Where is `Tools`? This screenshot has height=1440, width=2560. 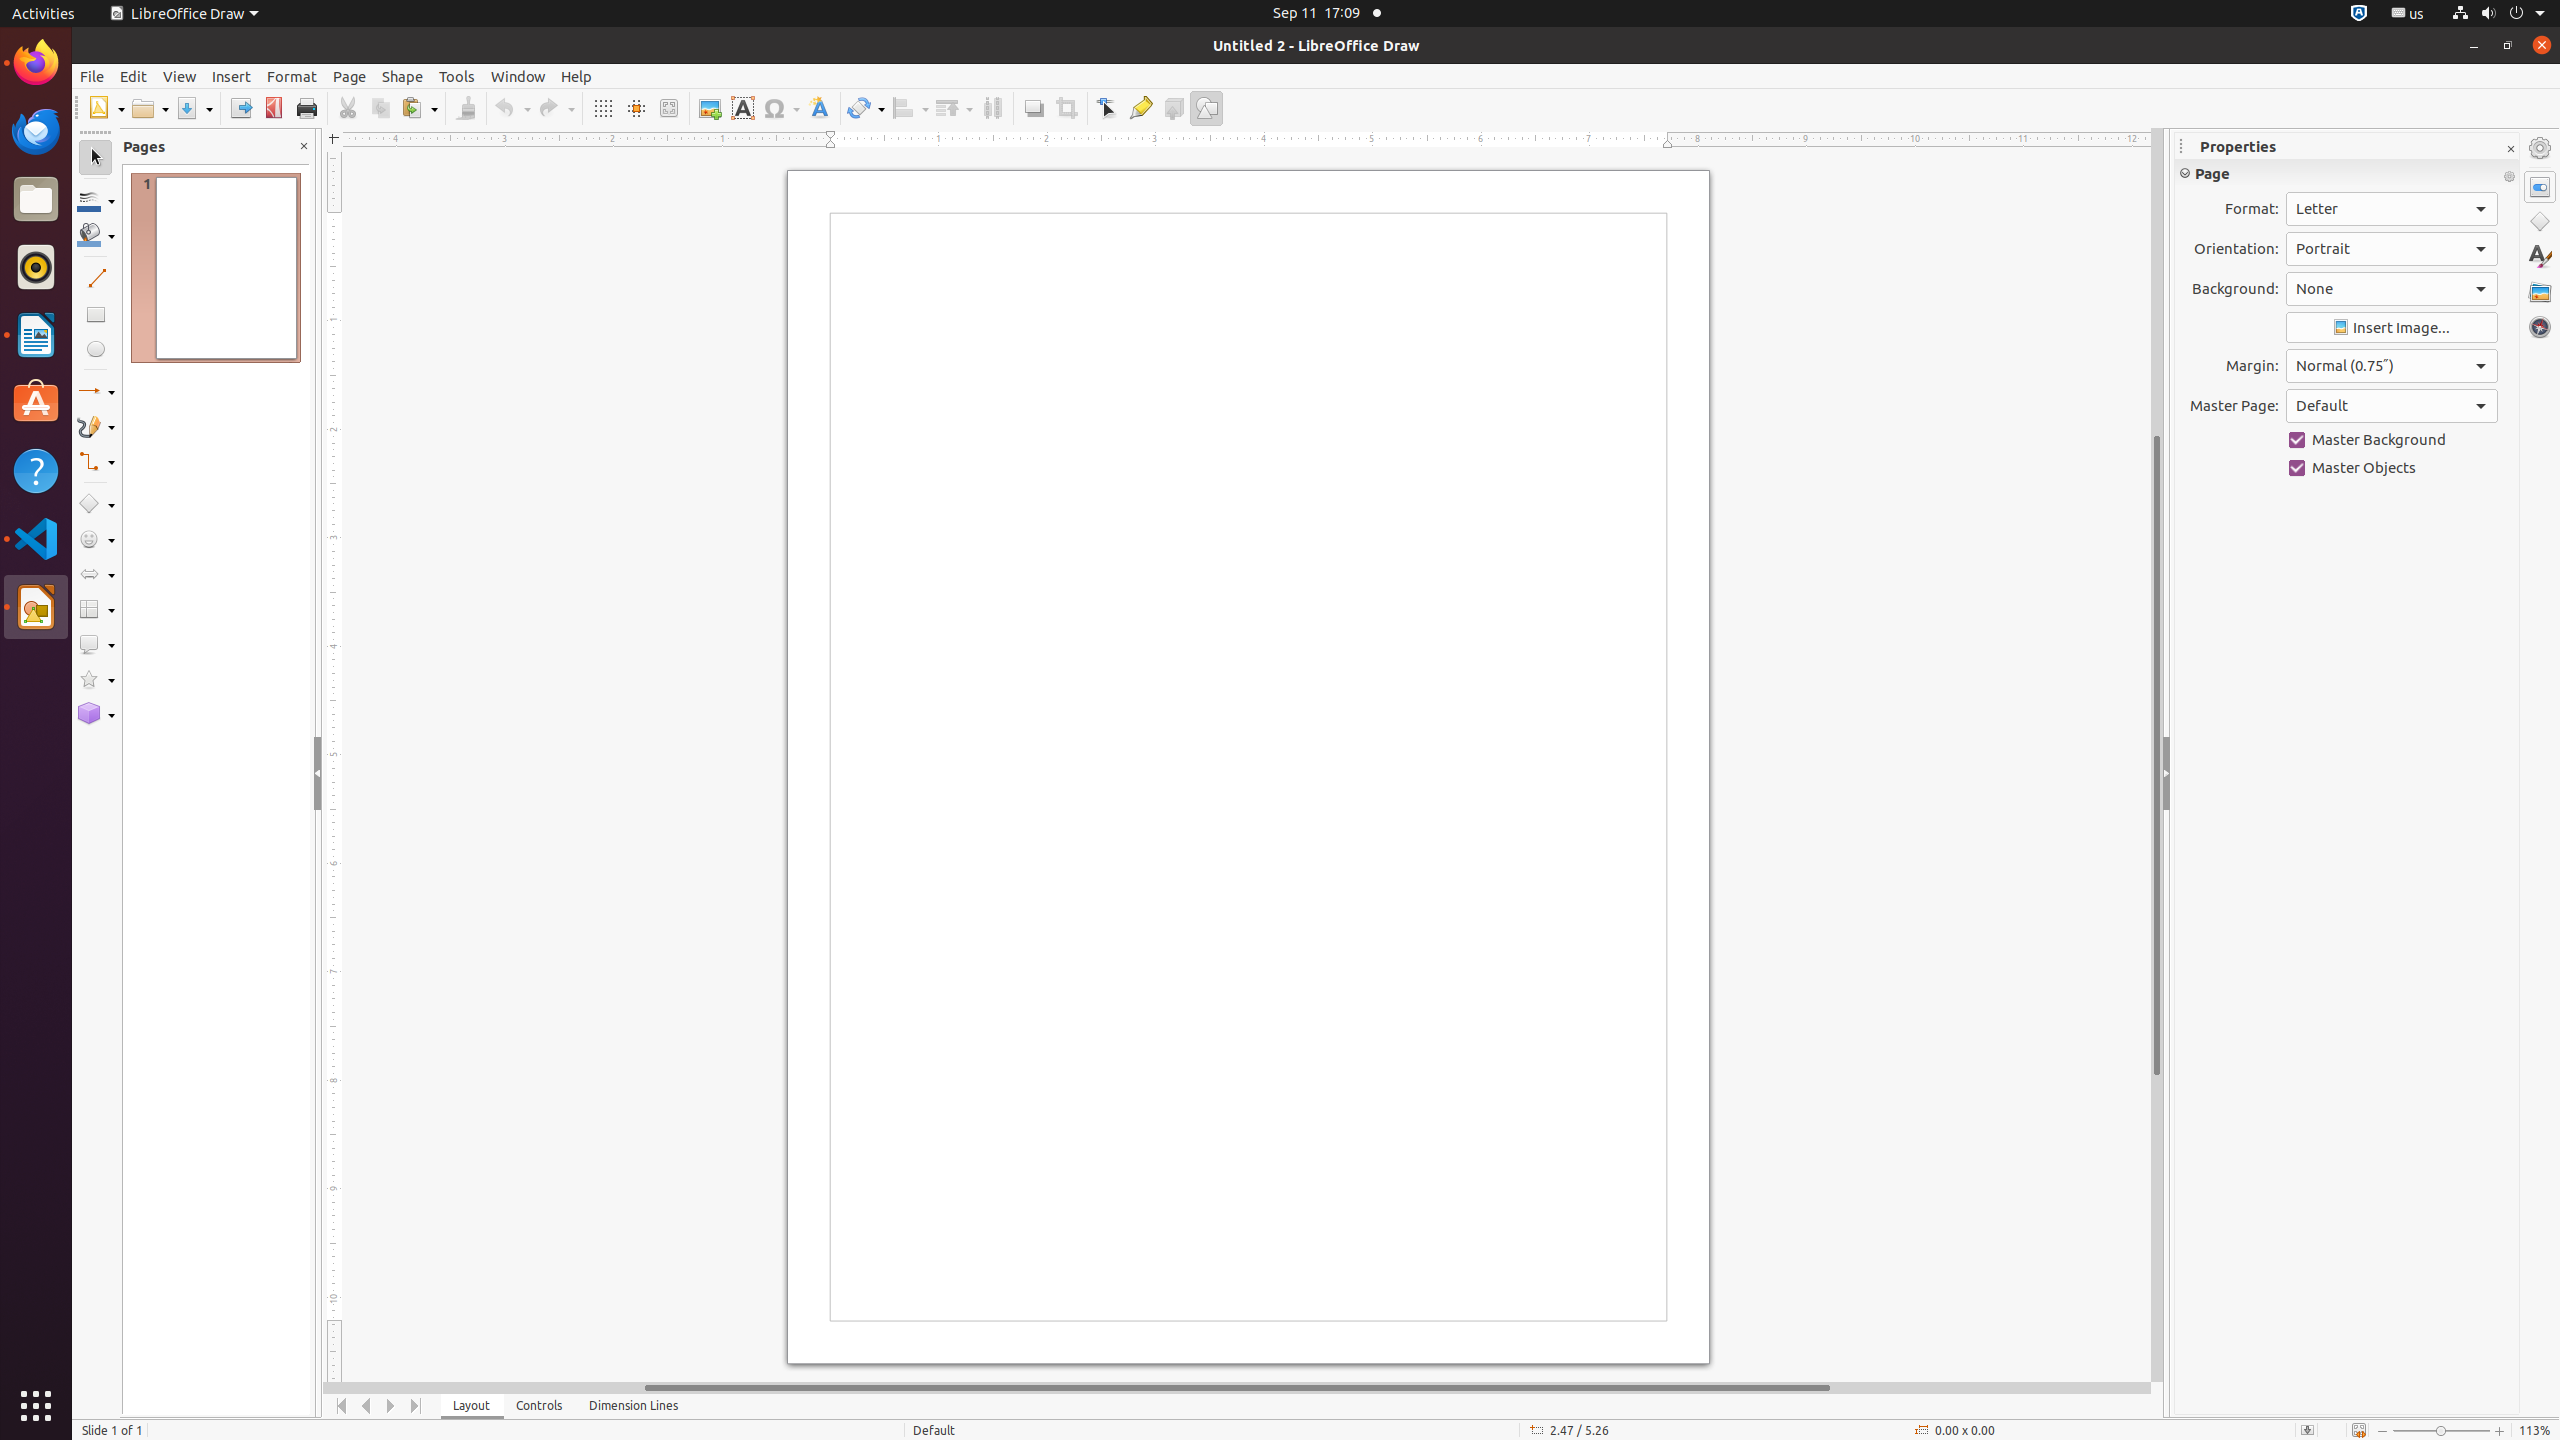 Tools is located at coordinates (457, 76).